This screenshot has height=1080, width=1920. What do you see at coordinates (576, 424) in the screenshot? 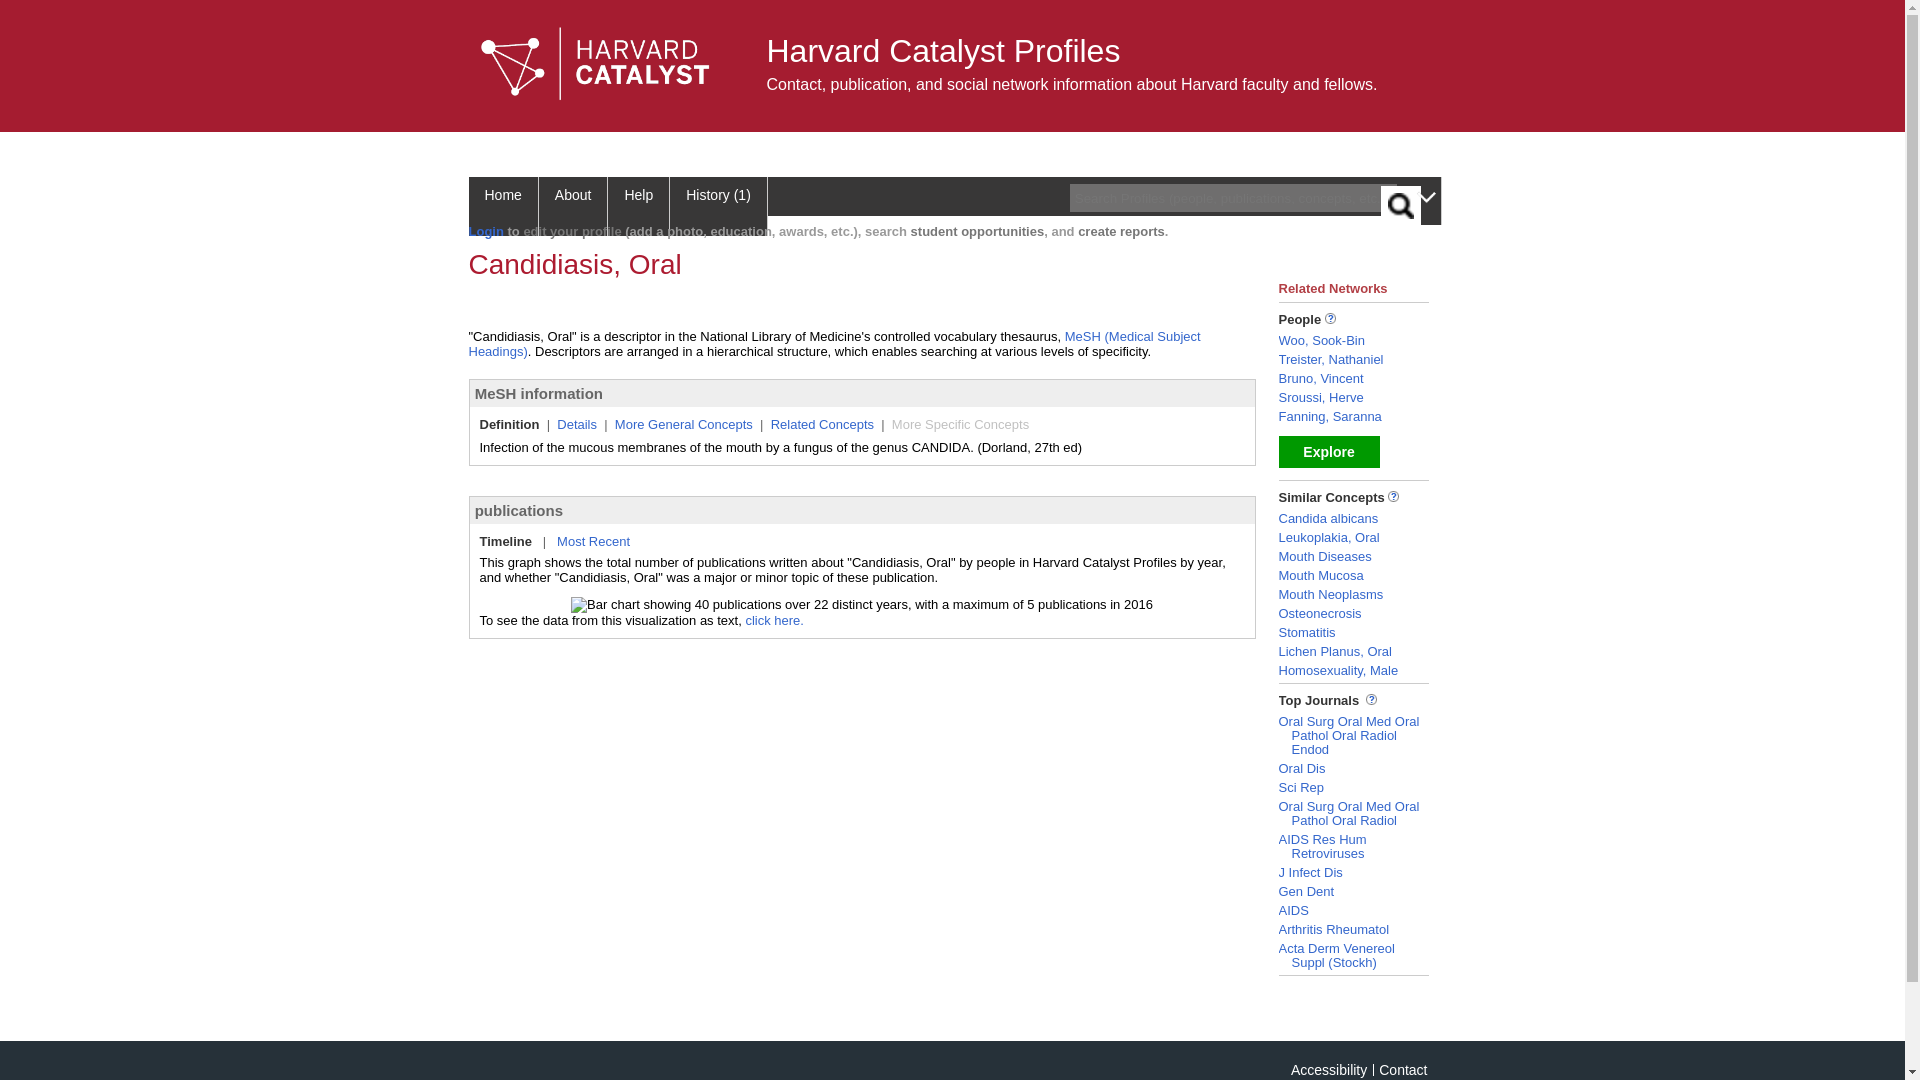
I see `Details` at bounding box center [576, 424].